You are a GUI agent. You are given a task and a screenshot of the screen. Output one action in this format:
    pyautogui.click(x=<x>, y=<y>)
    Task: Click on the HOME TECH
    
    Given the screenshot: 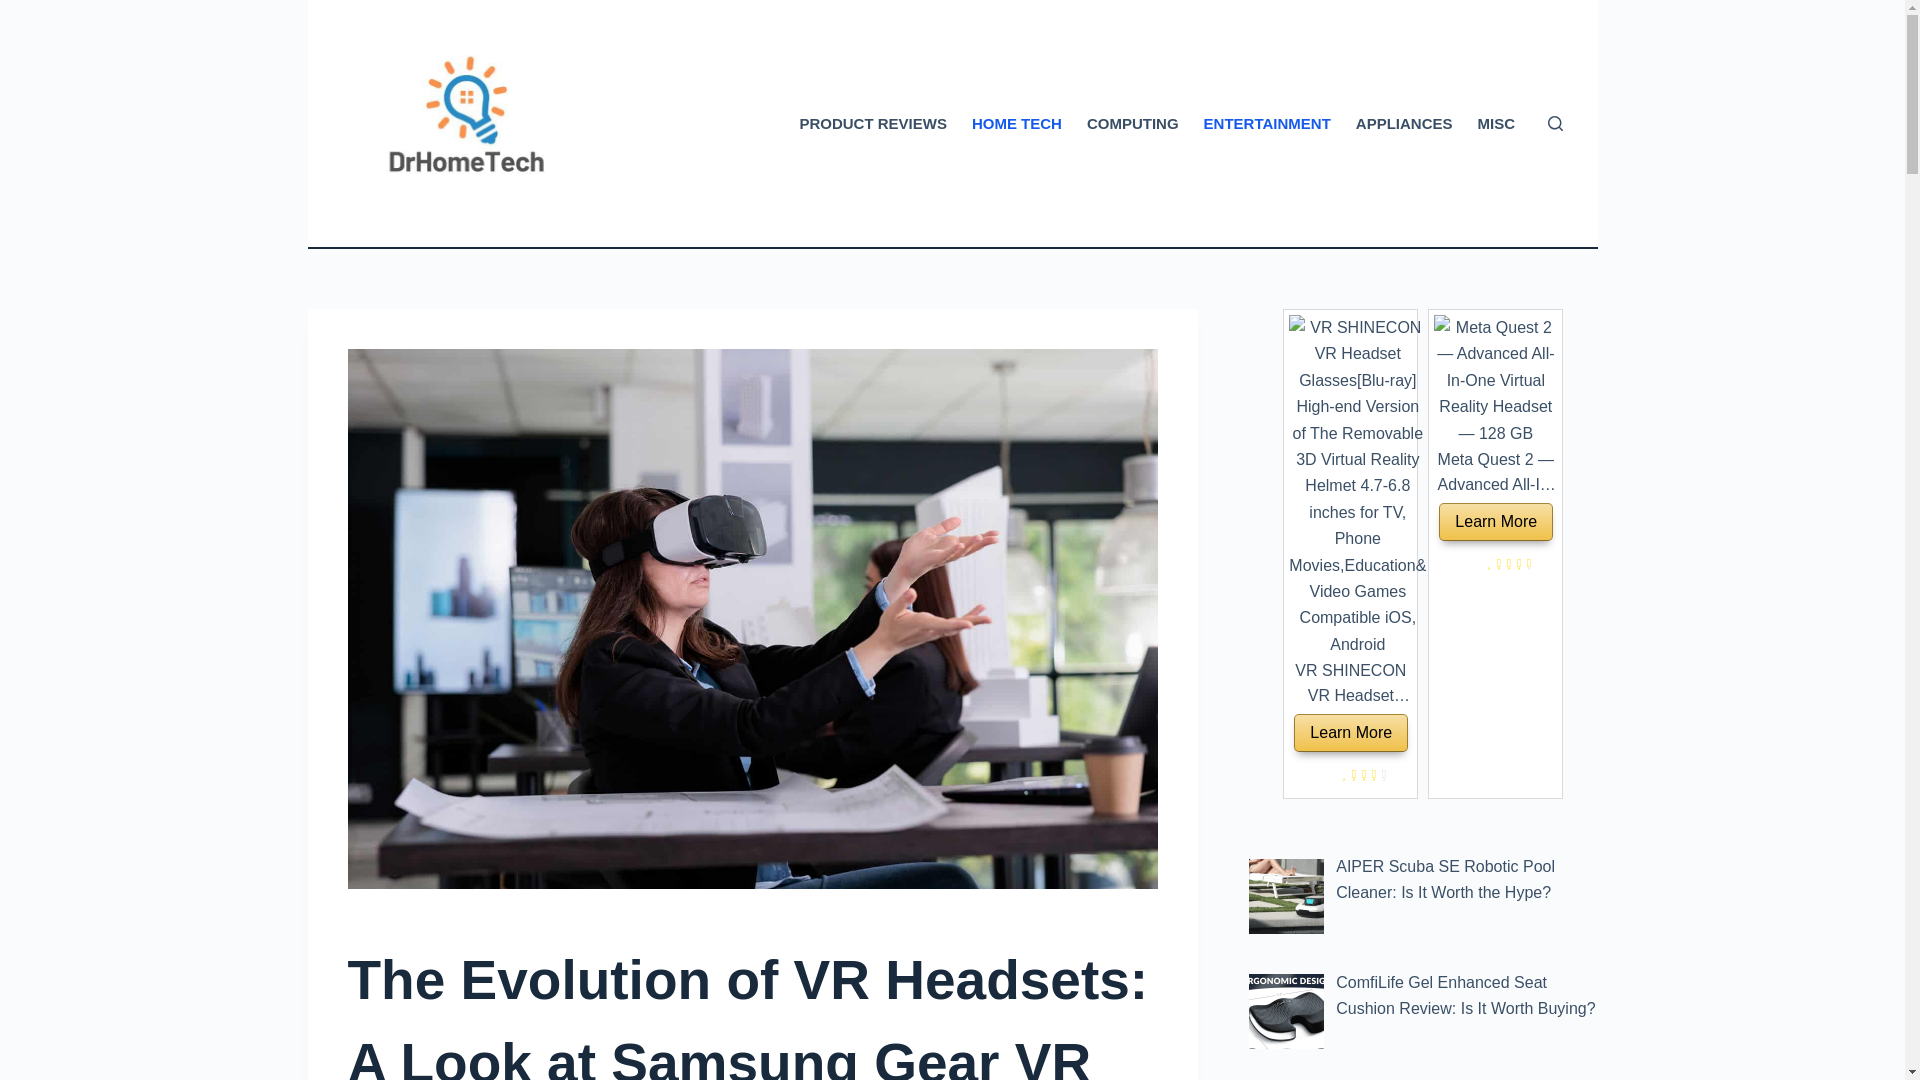 What is the action you would take?
    pyautogui.click(x=1016, y=124)
    